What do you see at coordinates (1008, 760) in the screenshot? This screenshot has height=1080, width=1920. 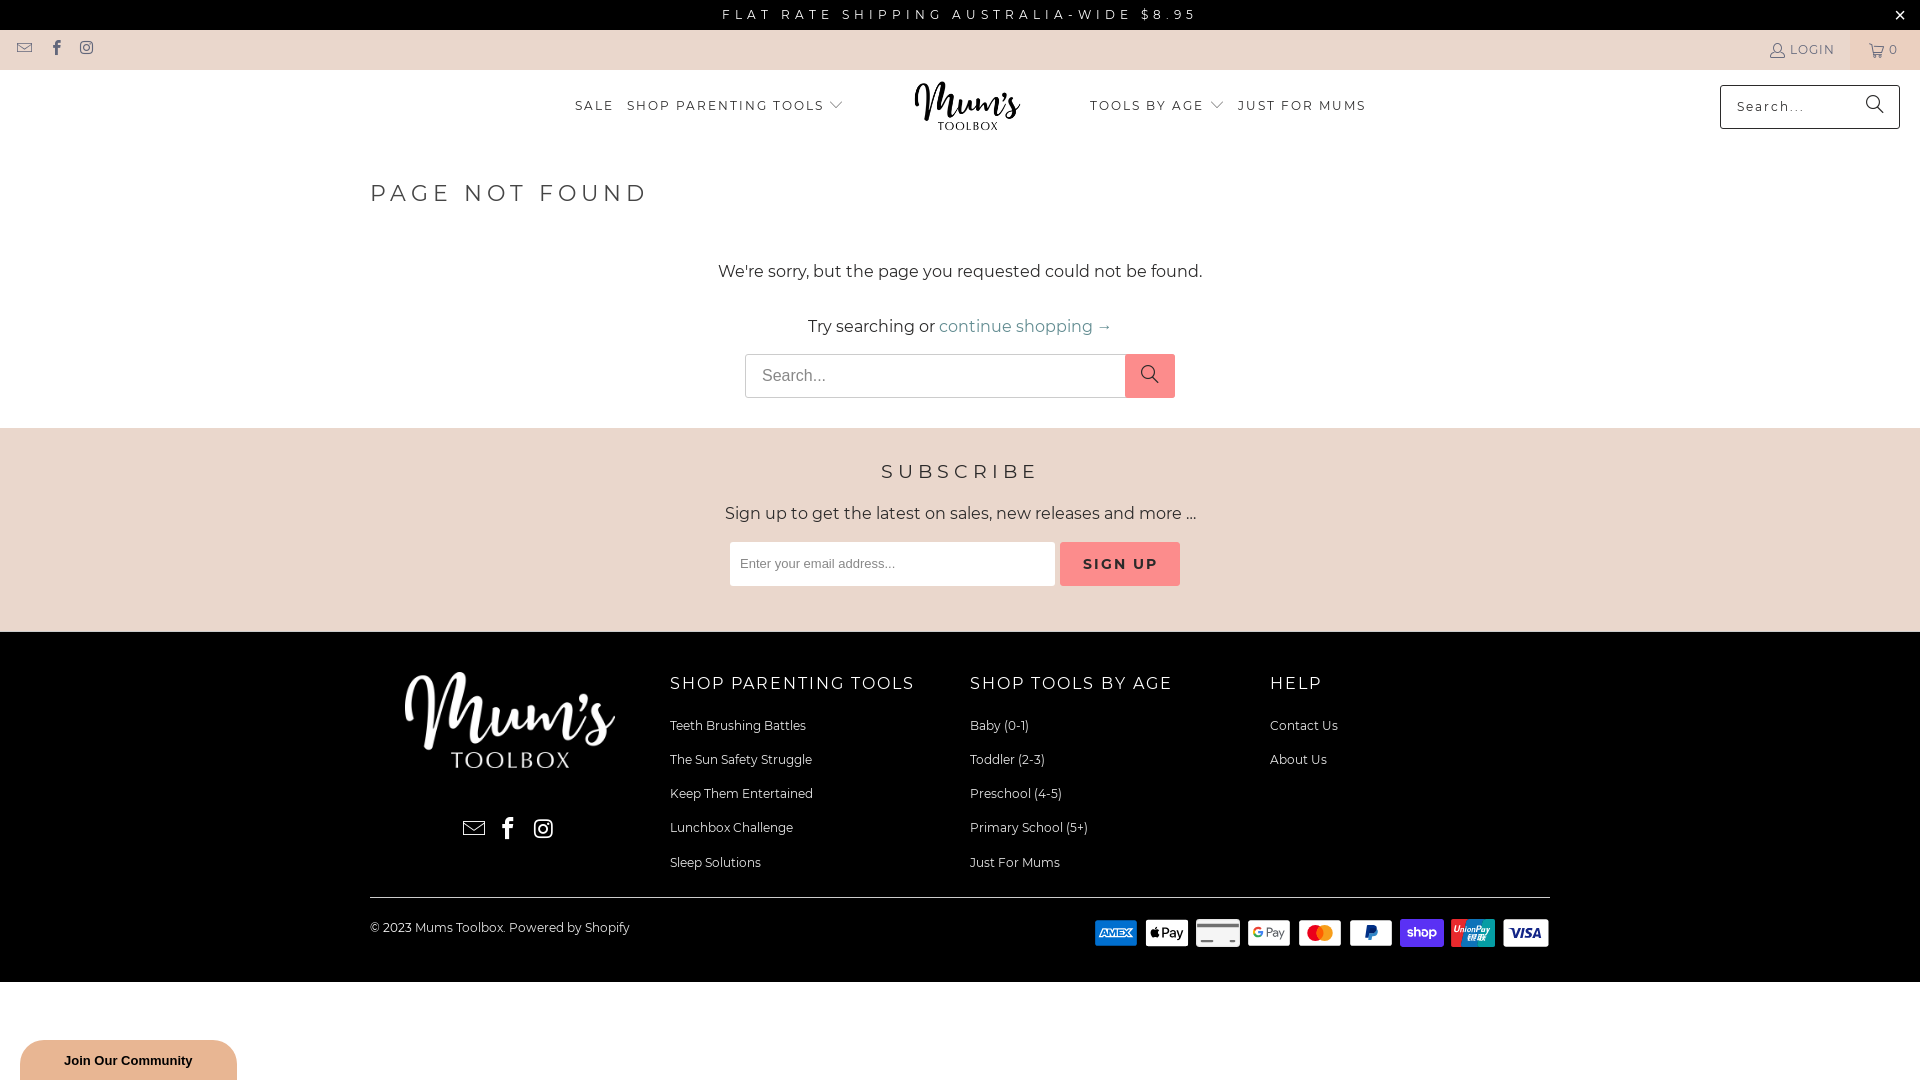 I see `Toddler (2-3)` at bounding box center [1008, 760].